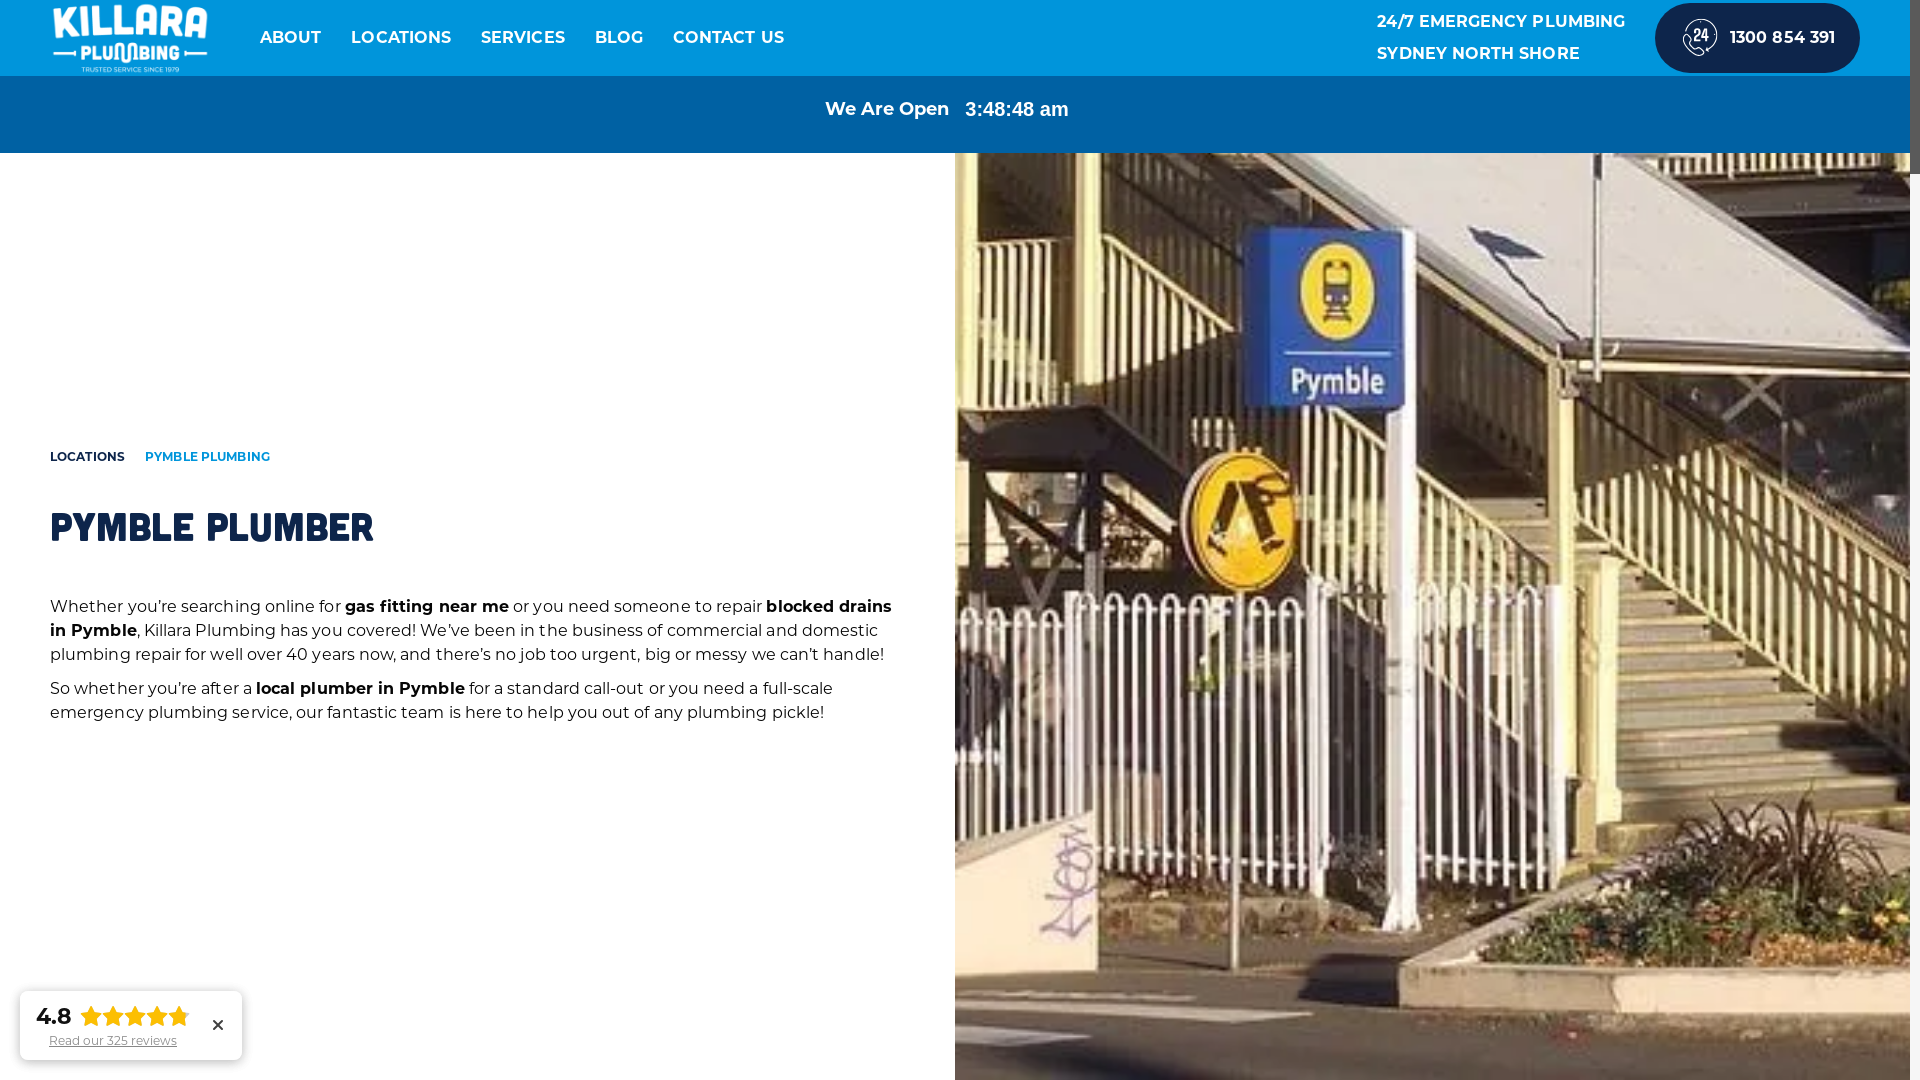 The image size is (1920, 1080). Describe the element at coordinates (619, 38) in the screenshot. I see `BLOG` at that location.